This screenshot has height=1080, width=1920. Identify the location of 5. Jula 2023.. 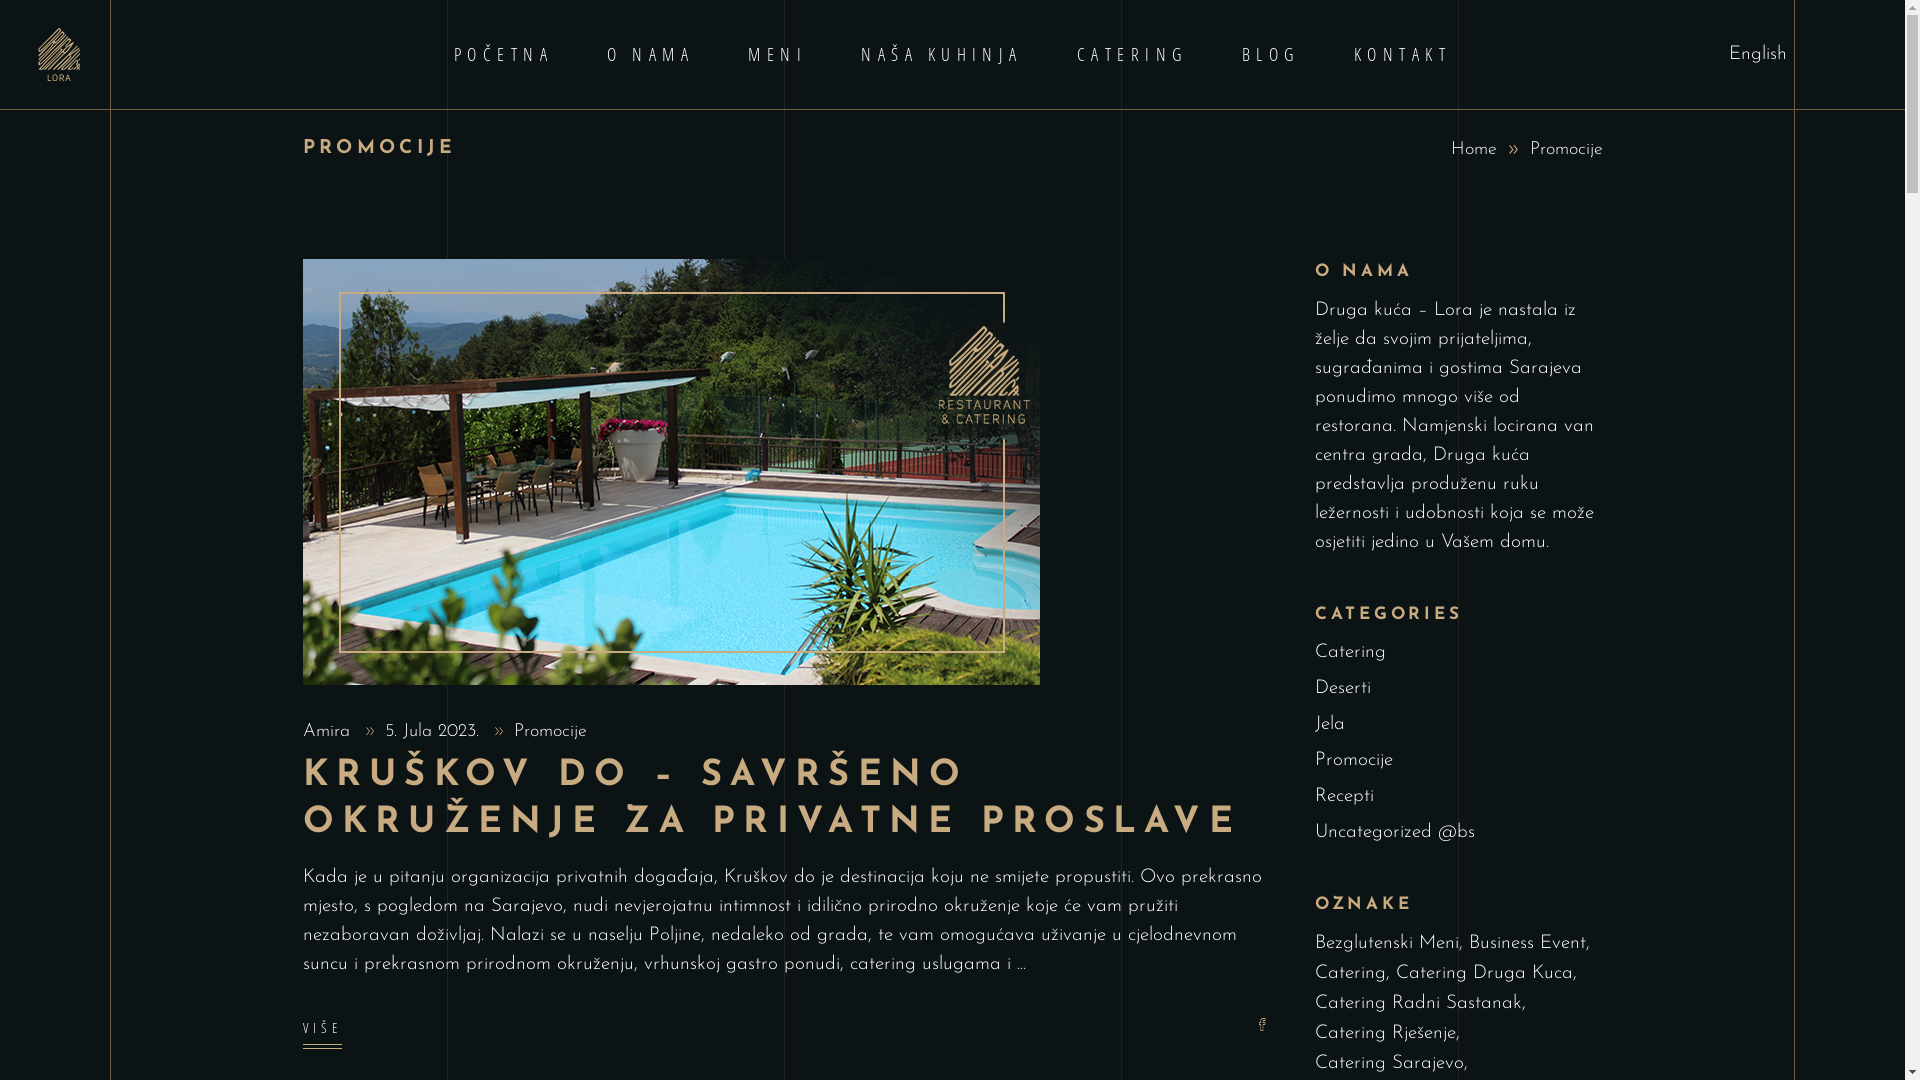
(435, 732).